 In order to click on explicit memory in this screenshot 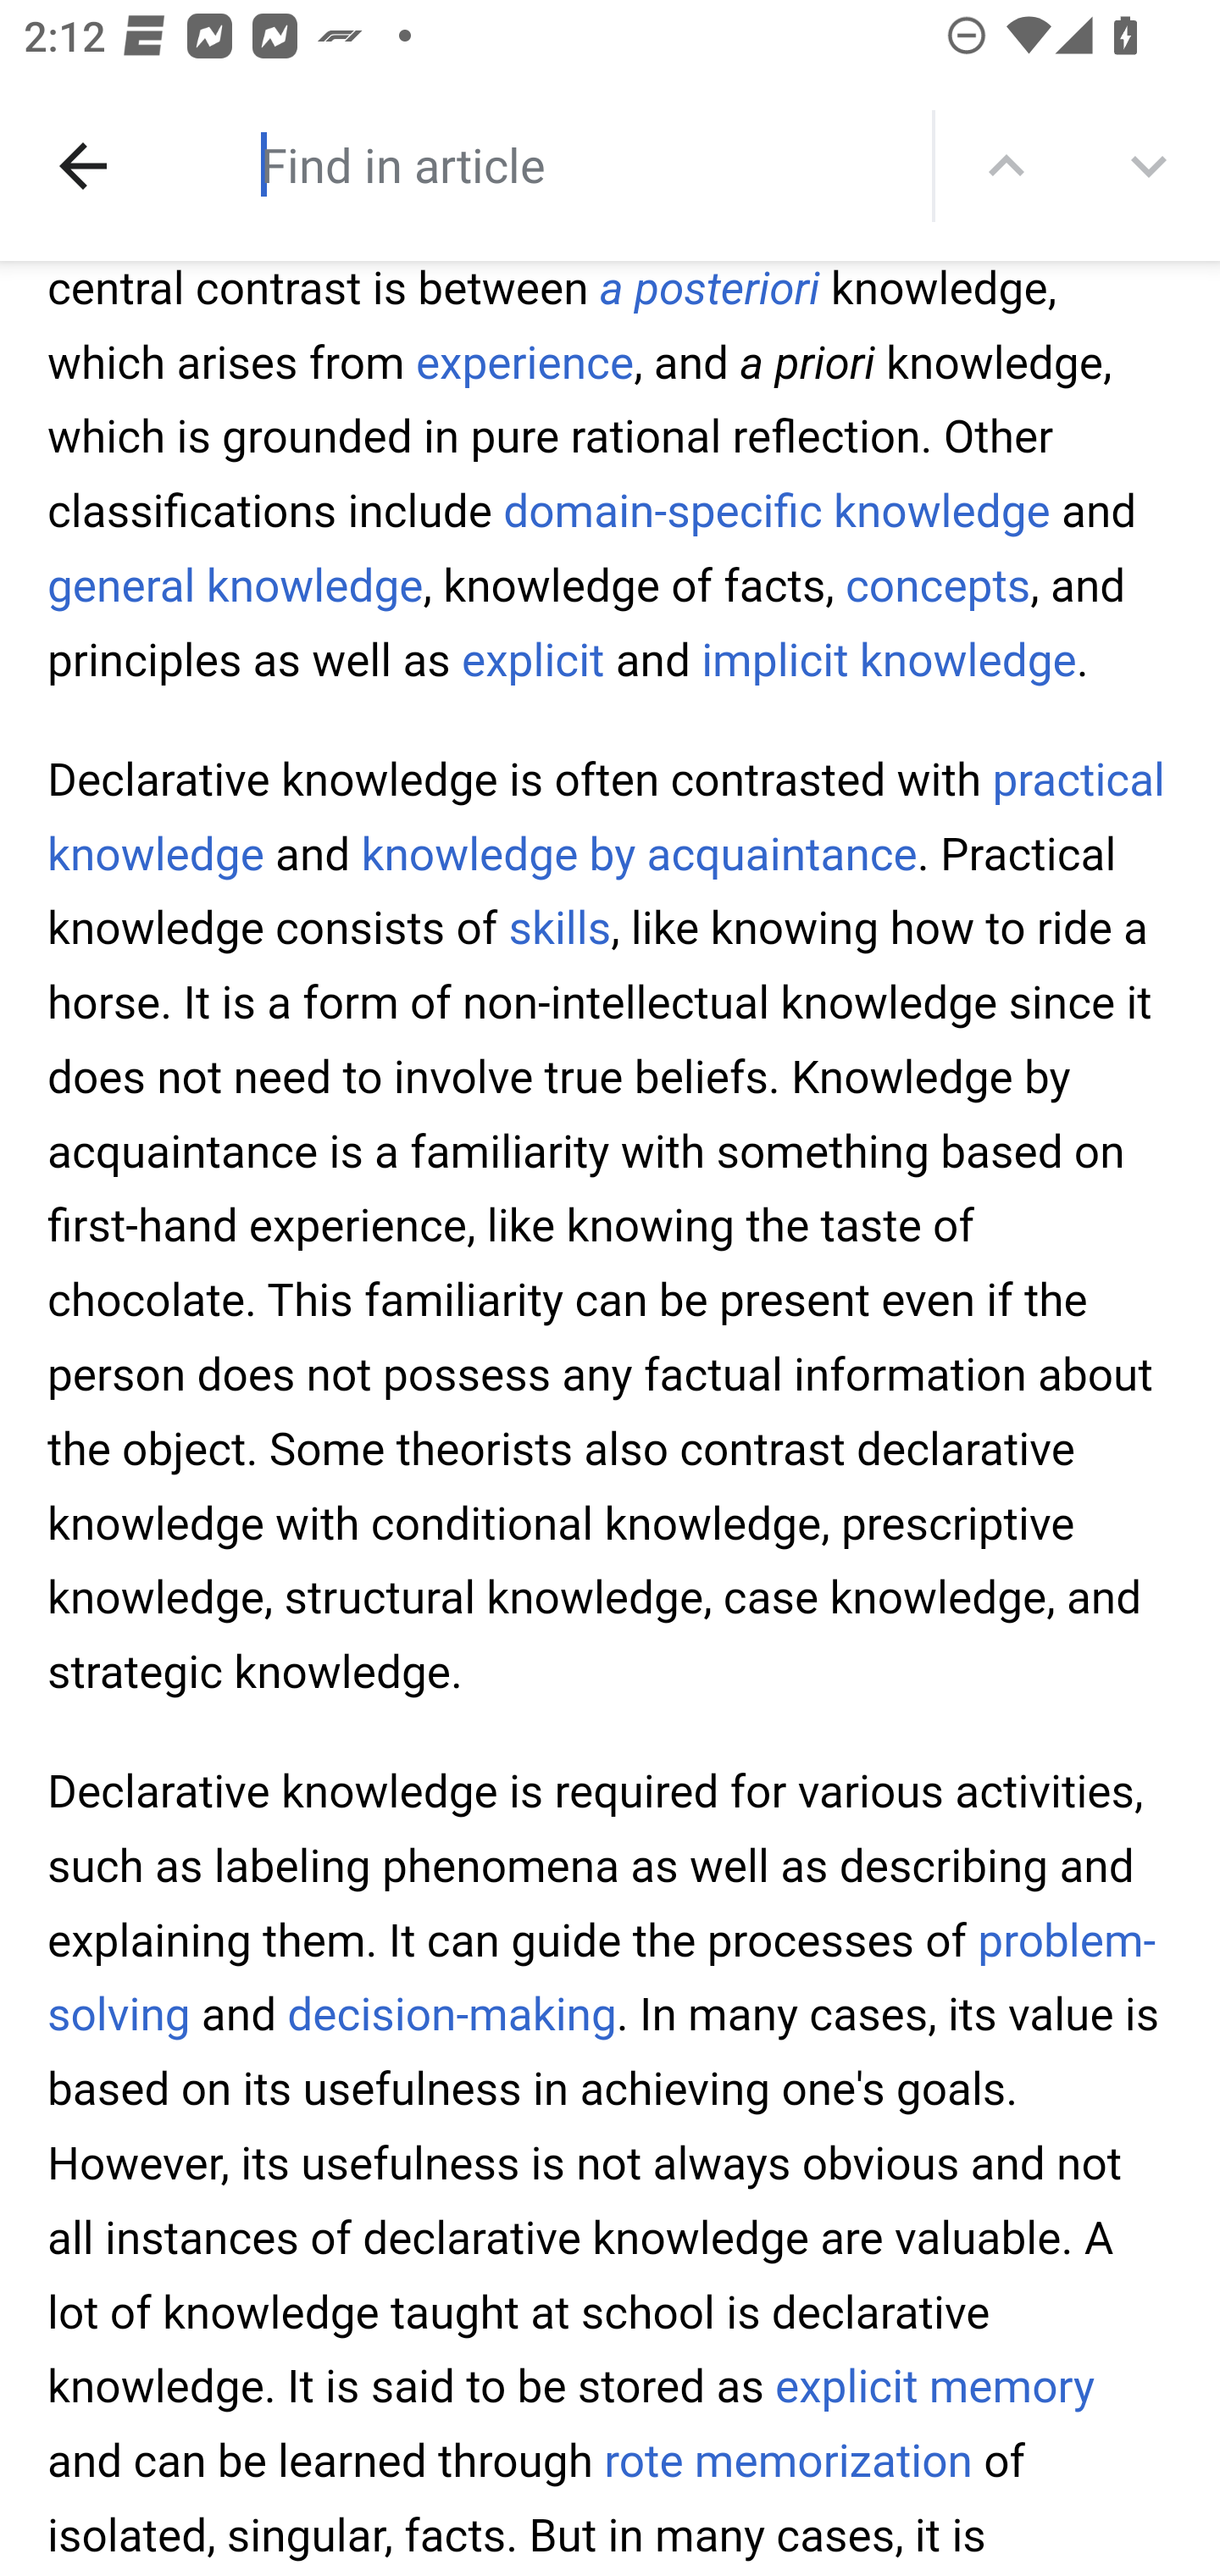, I will do `click(934, 2389)`.